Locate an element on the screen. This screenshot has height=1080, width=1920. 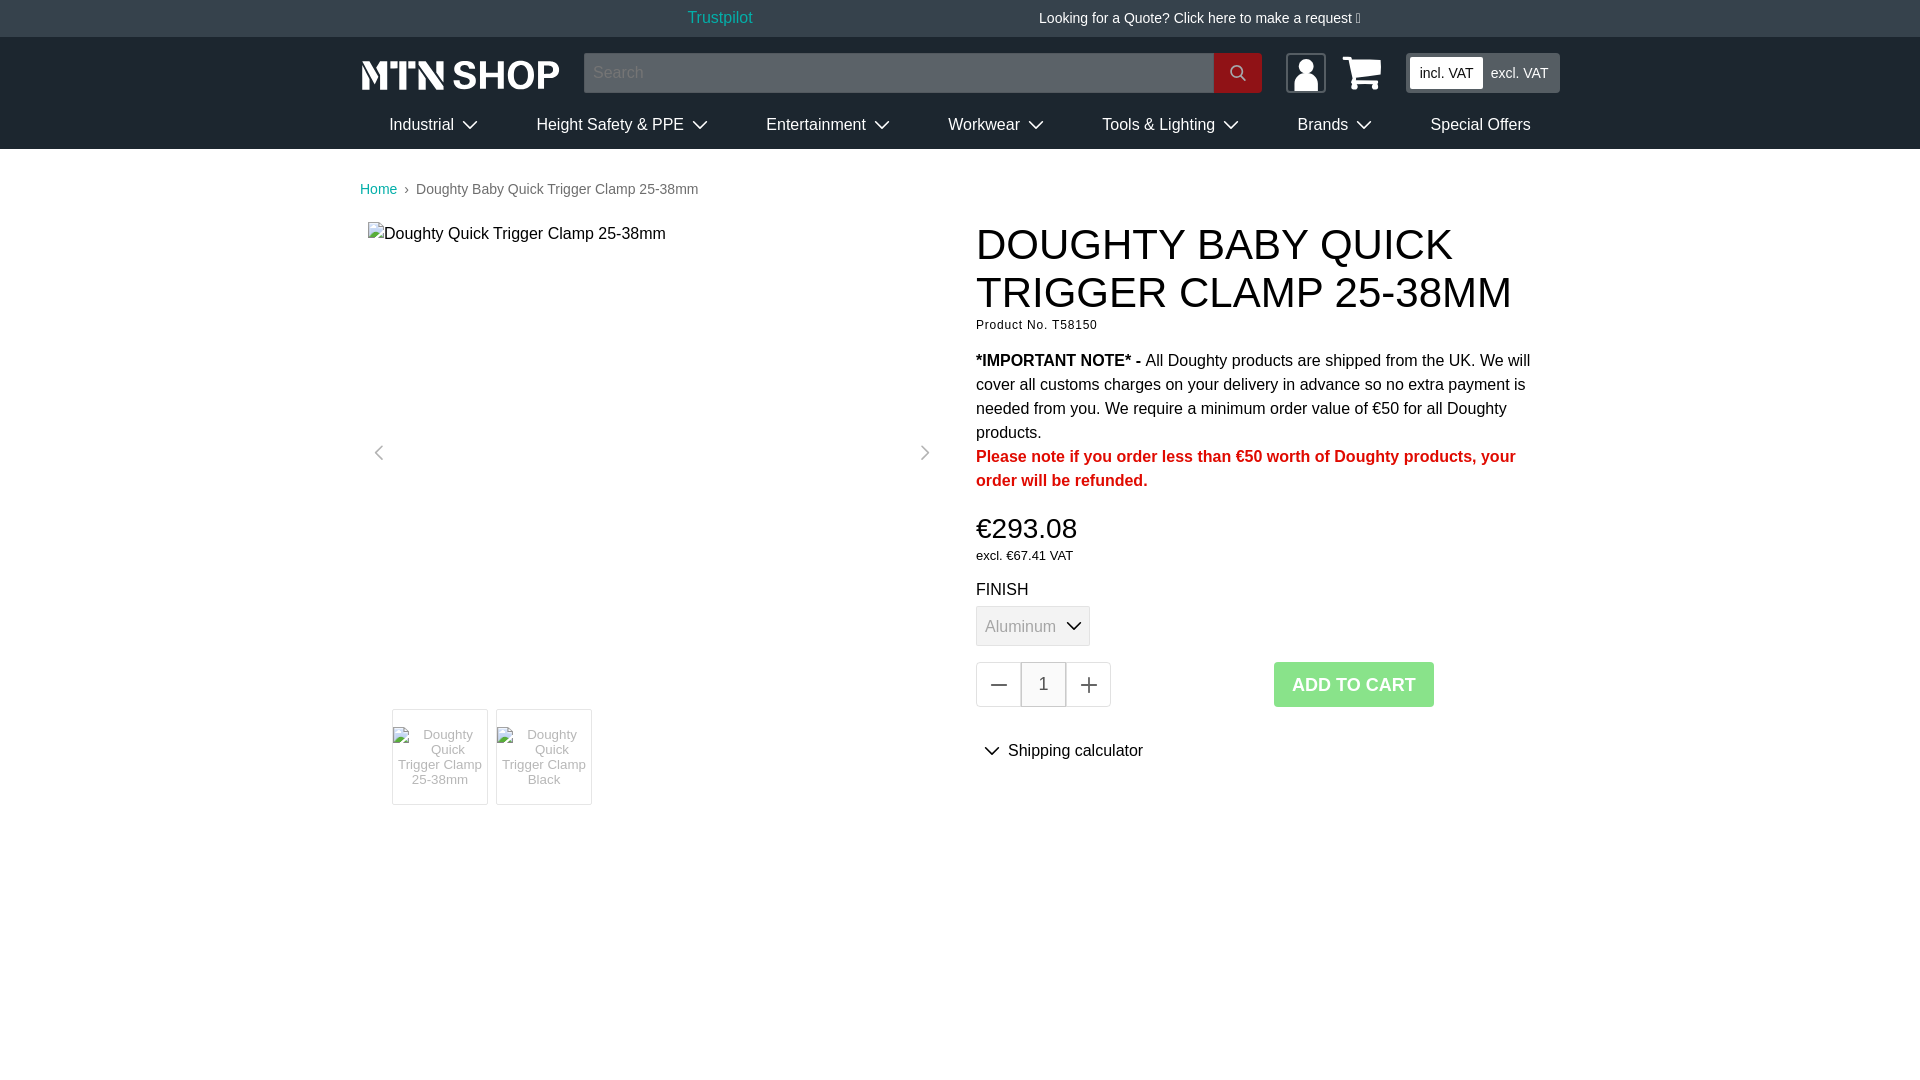
Log in is located at coordinates (1306, 72).